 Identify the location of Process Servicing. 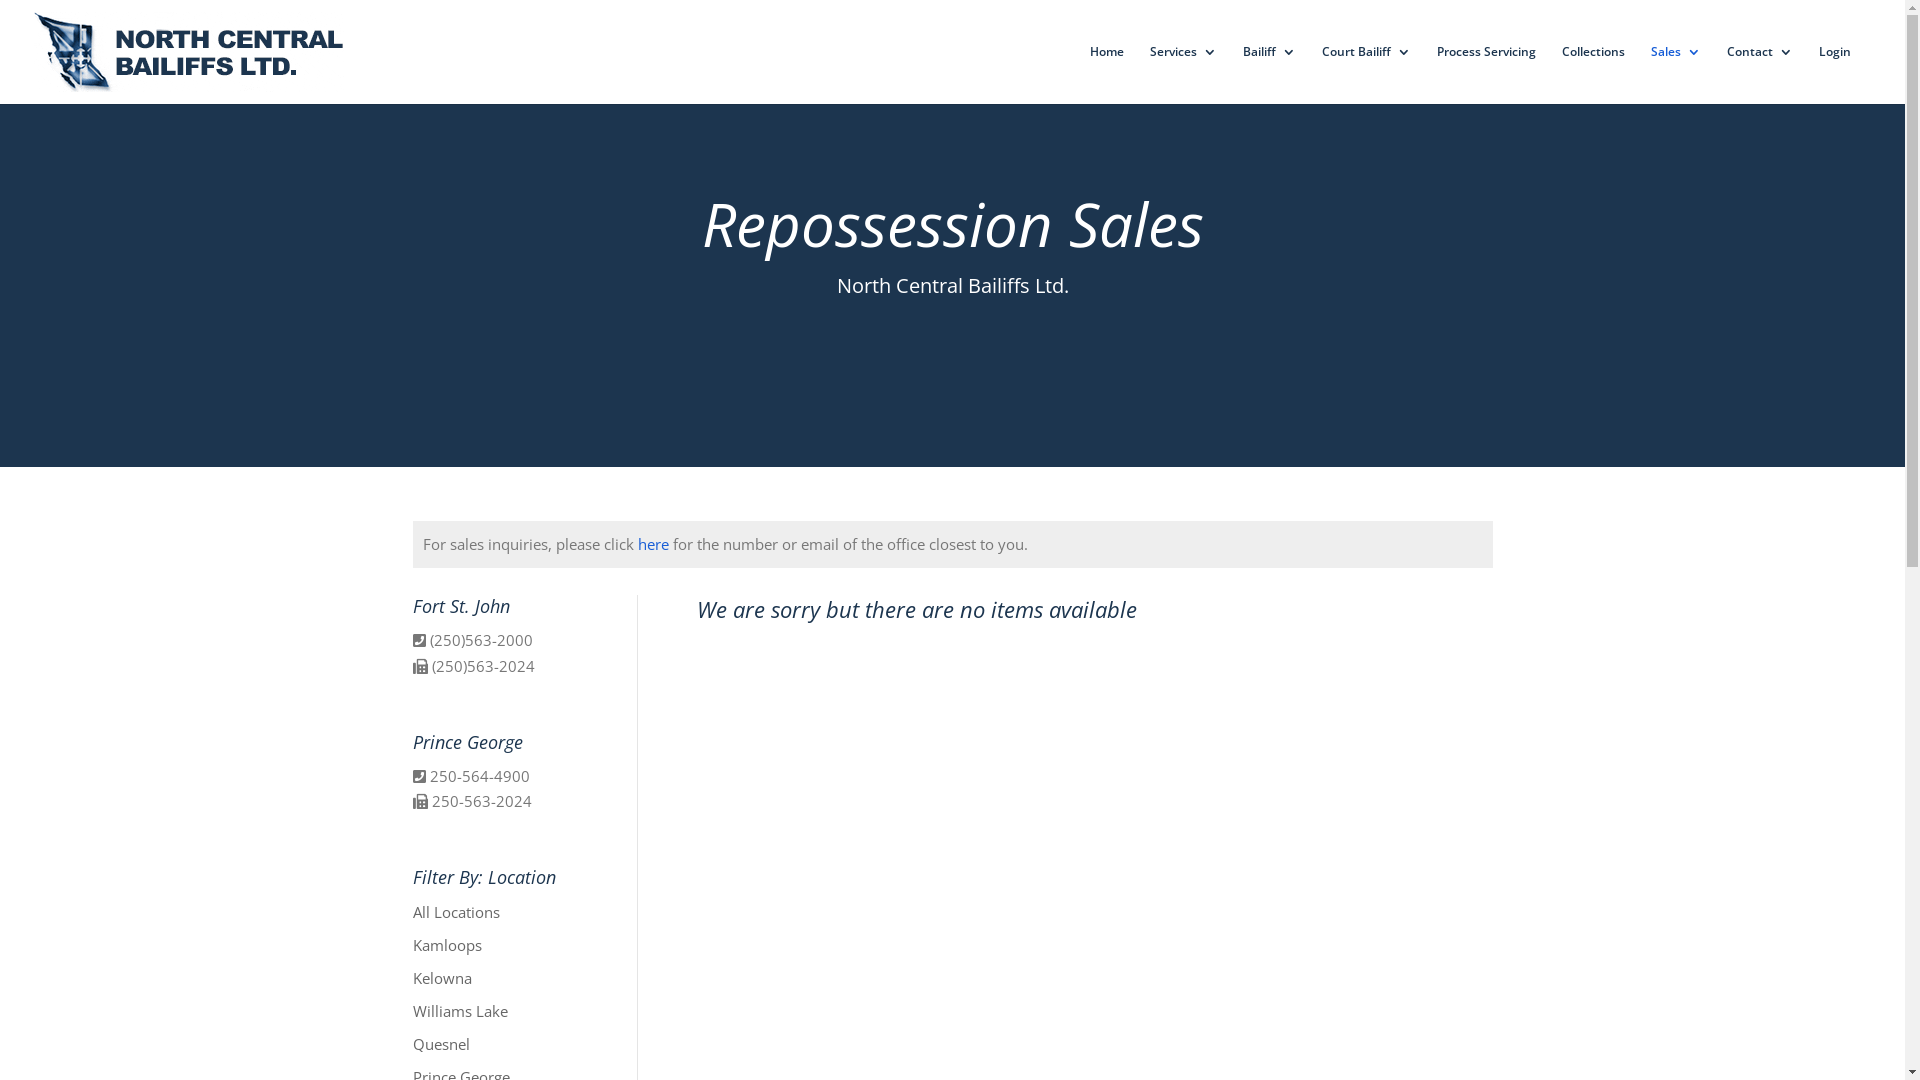
(1486, 74).